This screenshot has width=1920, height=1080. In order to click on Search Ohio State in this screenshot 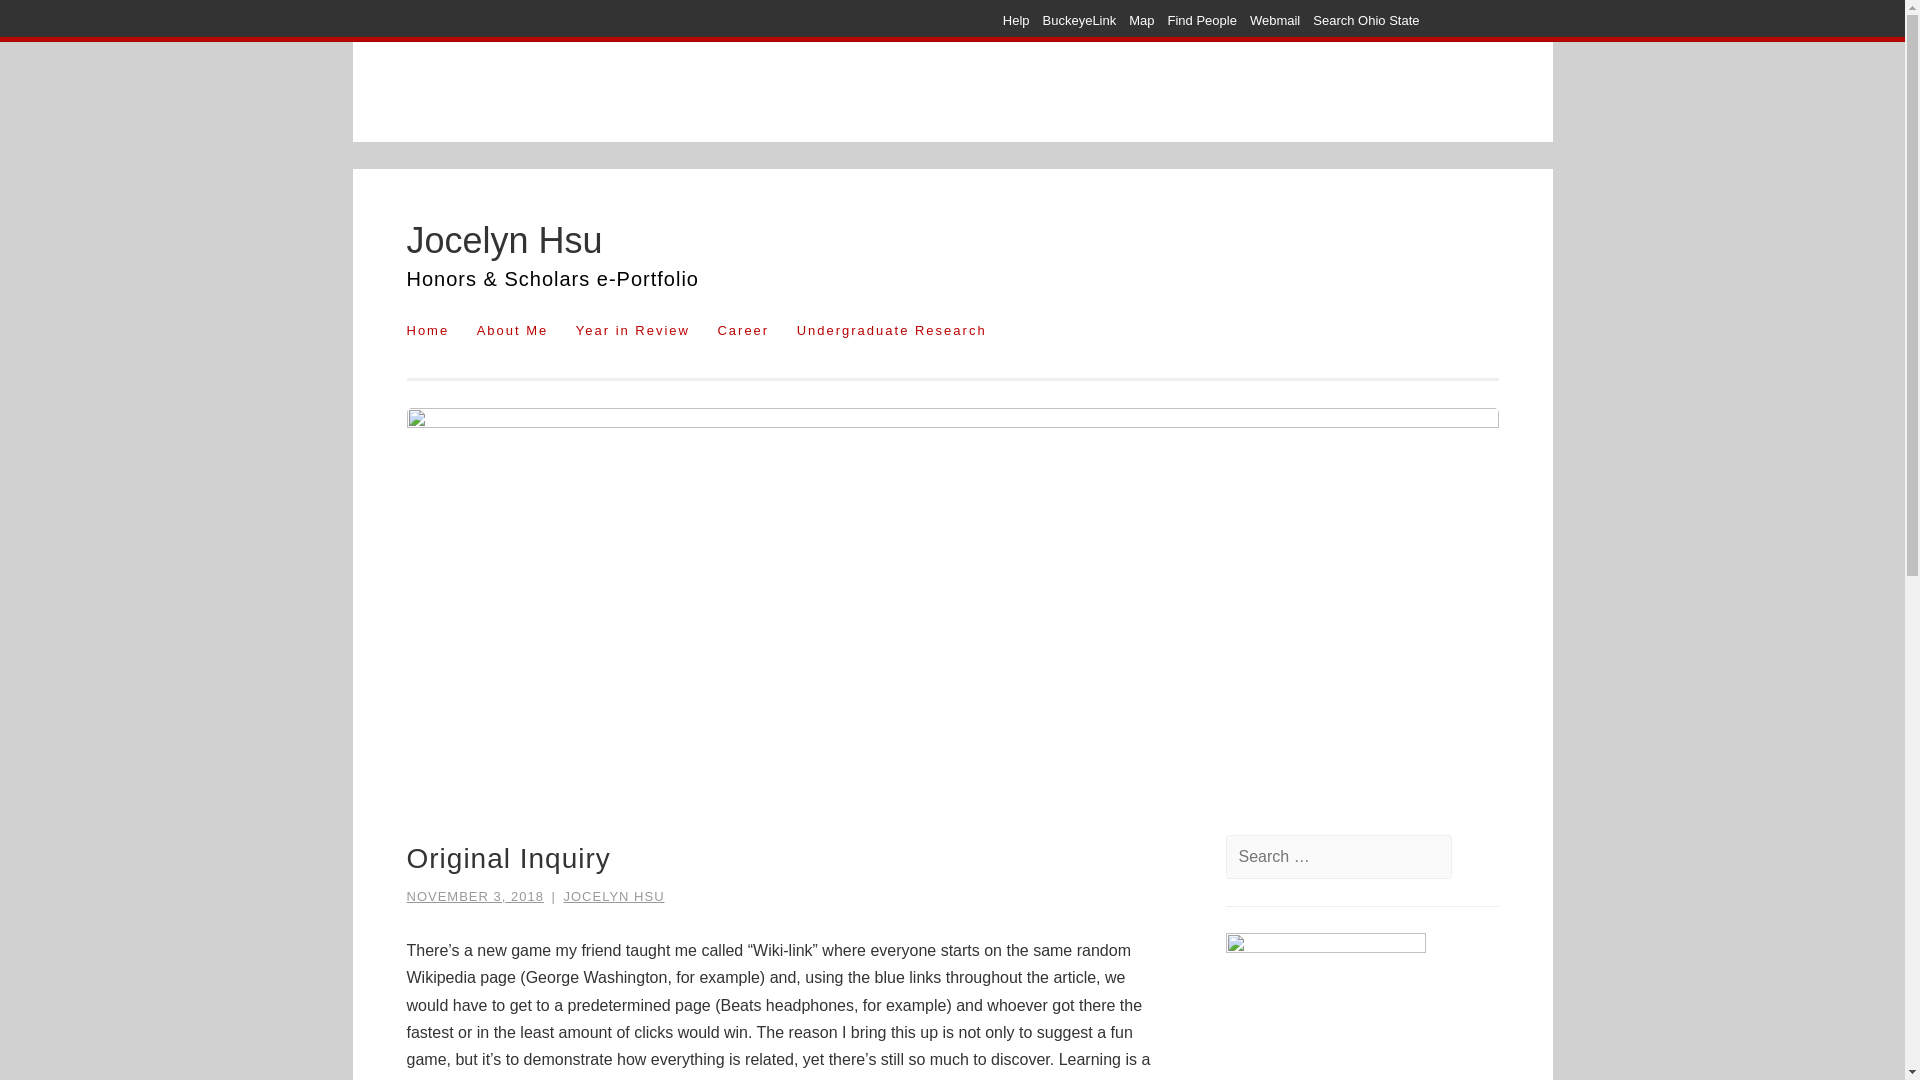, I will do `click(1366, 20)`.